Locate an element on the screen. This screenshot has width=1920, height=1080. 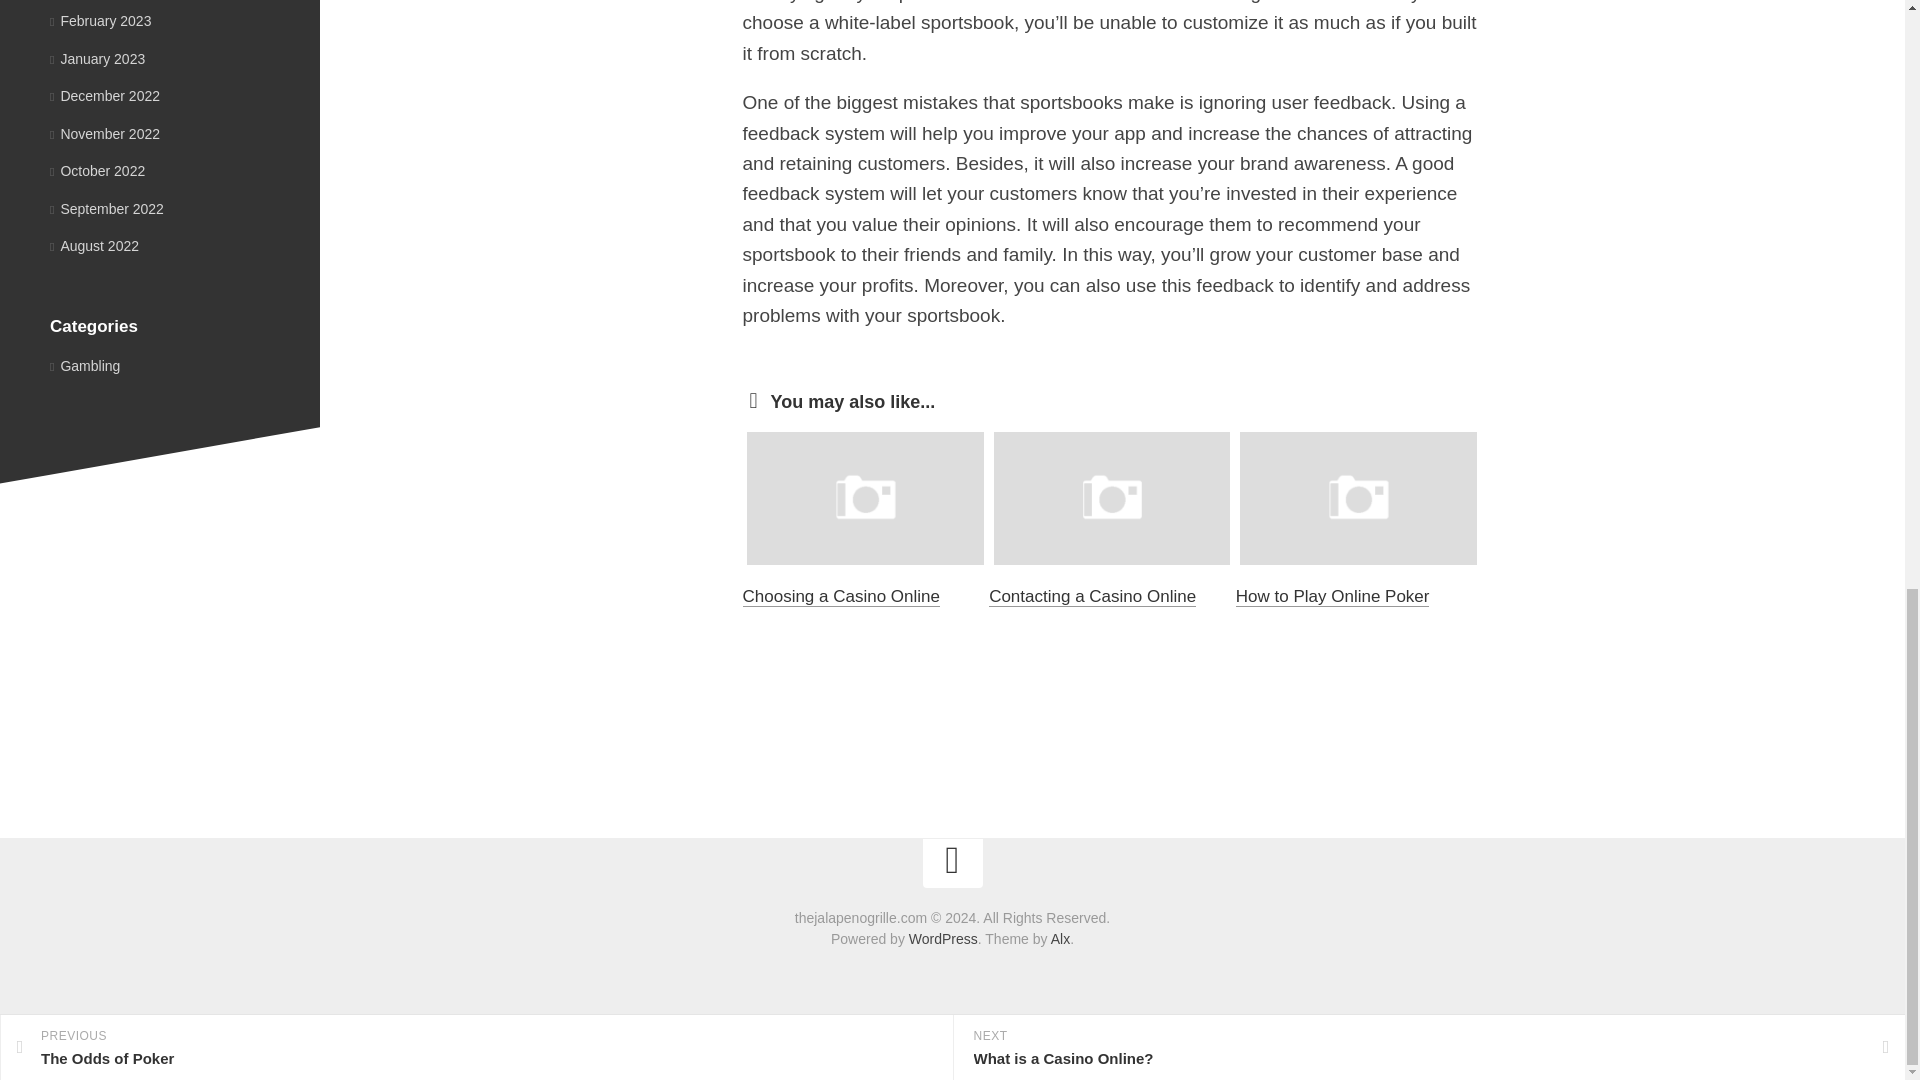
How to Play Online Poker is located at coordinates (1333, 596).